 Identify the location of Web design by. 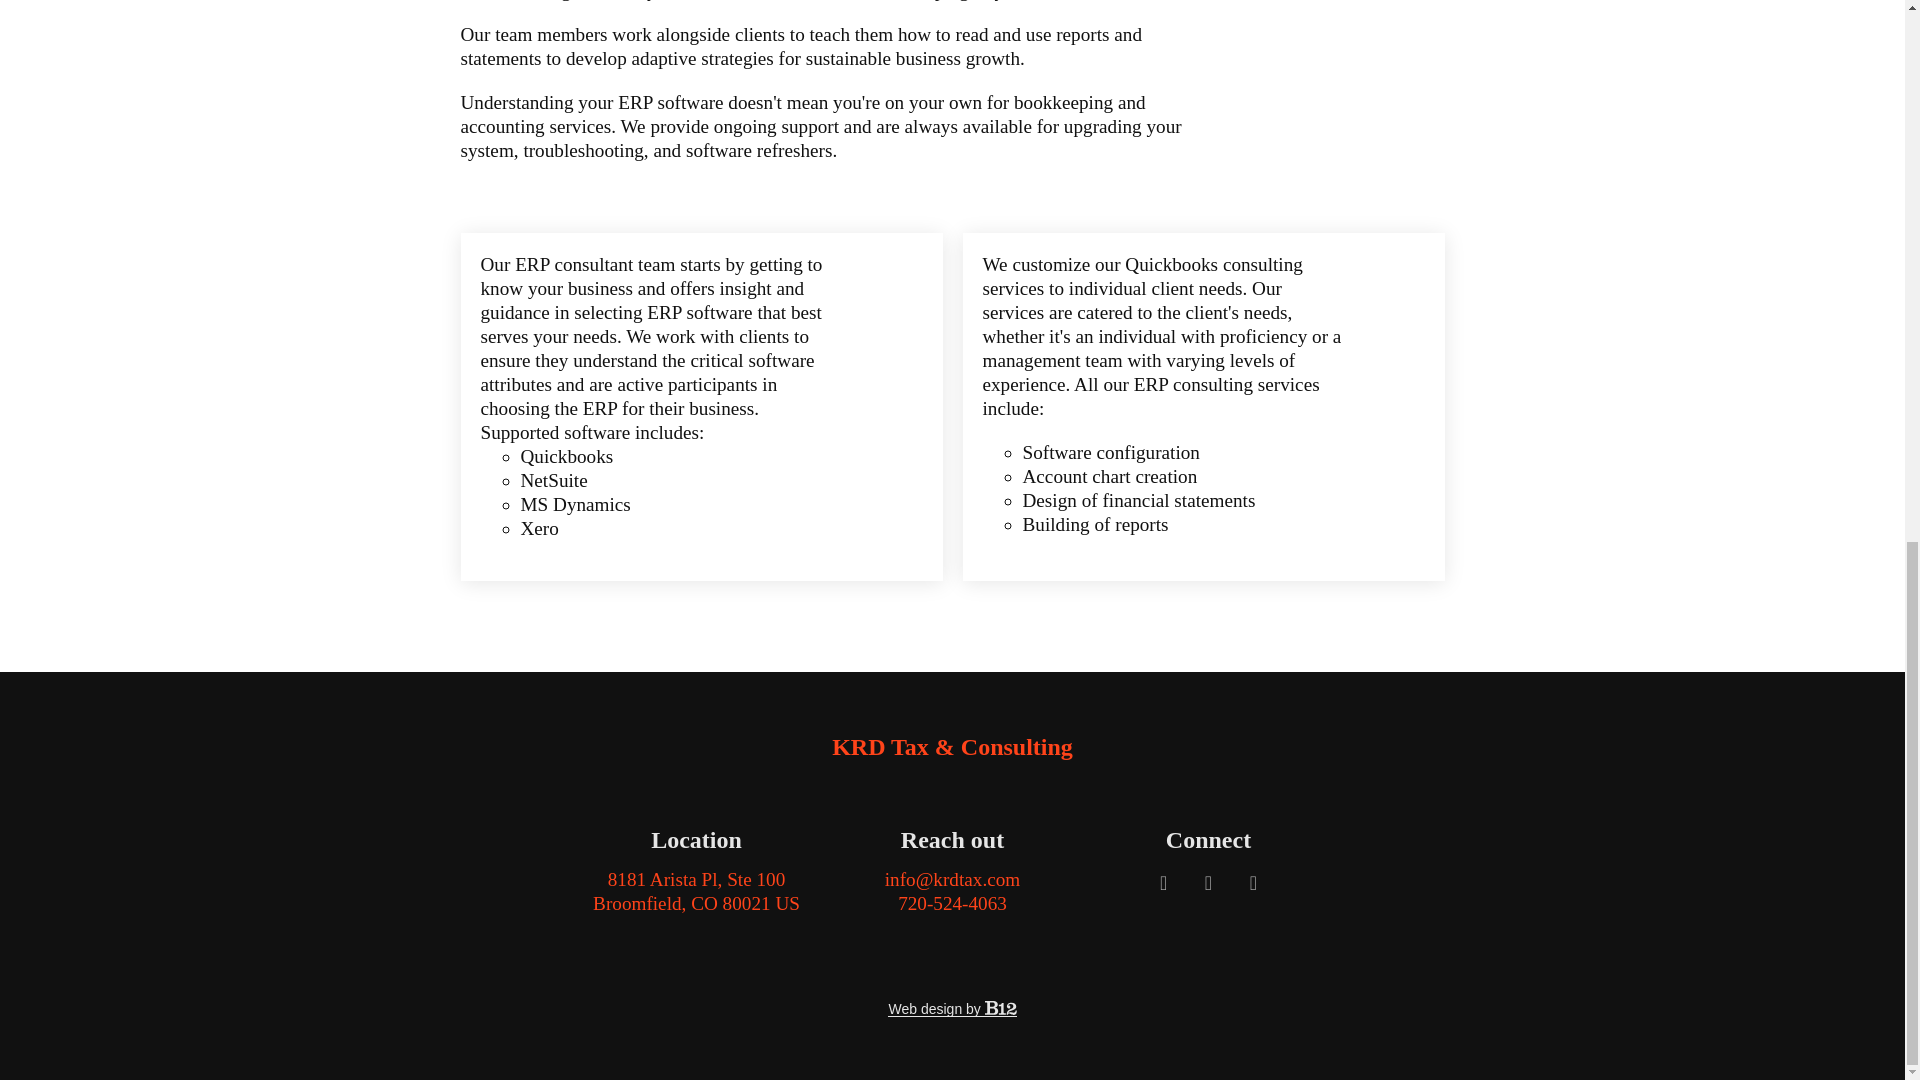
(951, 1009).